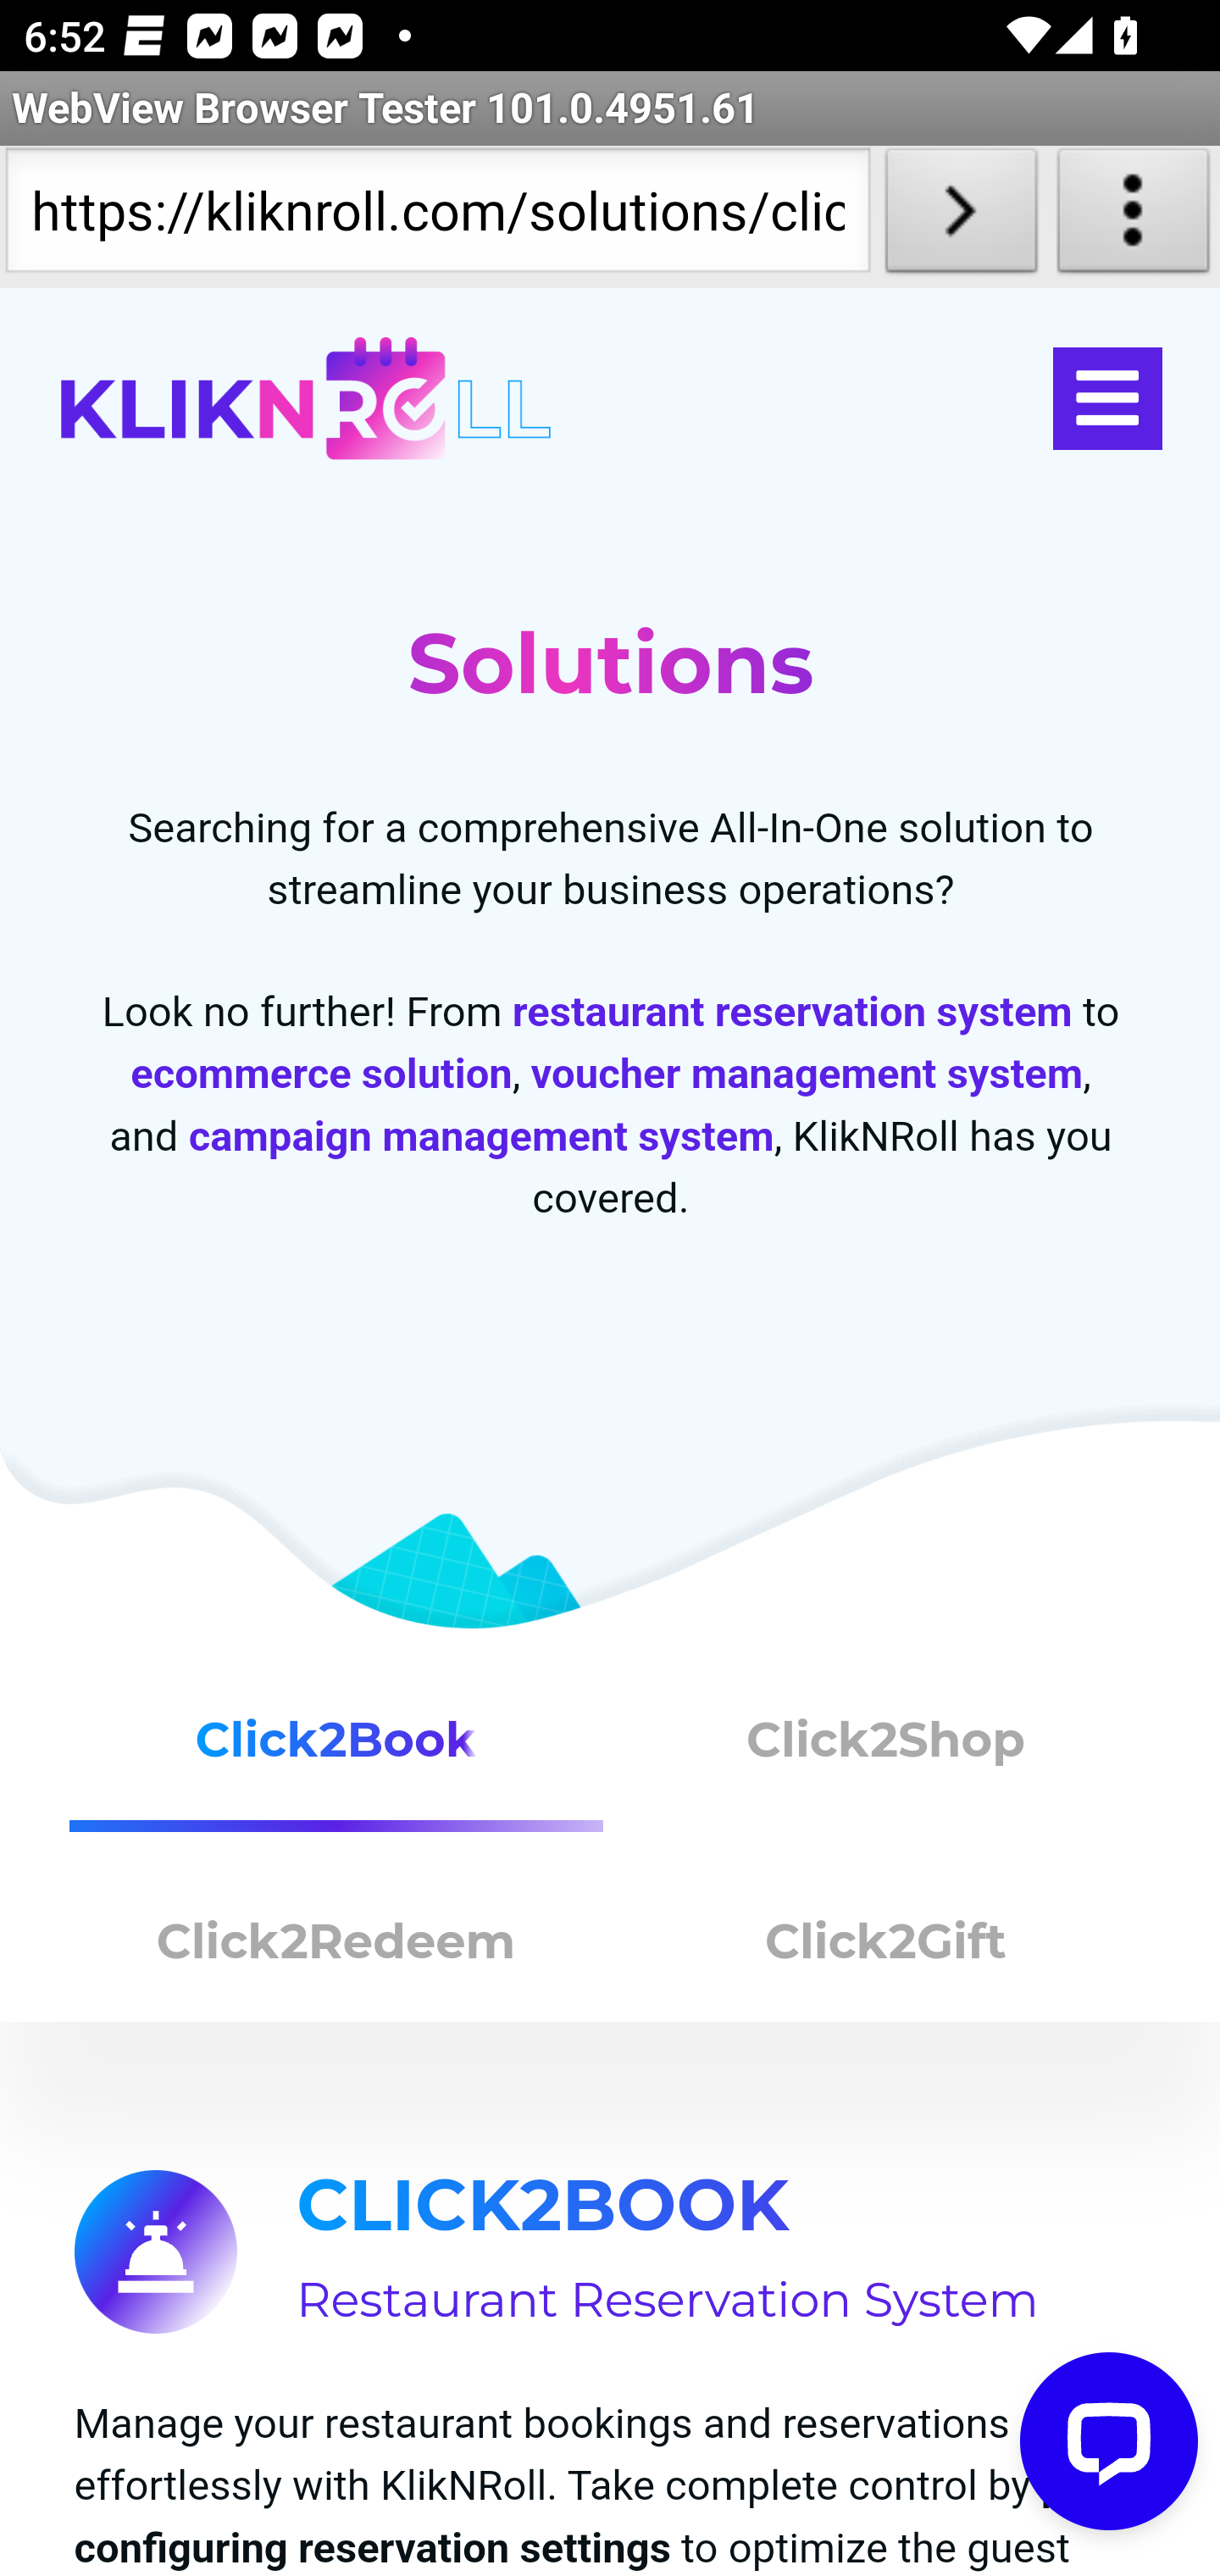 The height and width of the screenshot is (2576, 1220). Describe the element at coordinates (886, 1752) in the screenshot. I see `Click2Shop` at that location.